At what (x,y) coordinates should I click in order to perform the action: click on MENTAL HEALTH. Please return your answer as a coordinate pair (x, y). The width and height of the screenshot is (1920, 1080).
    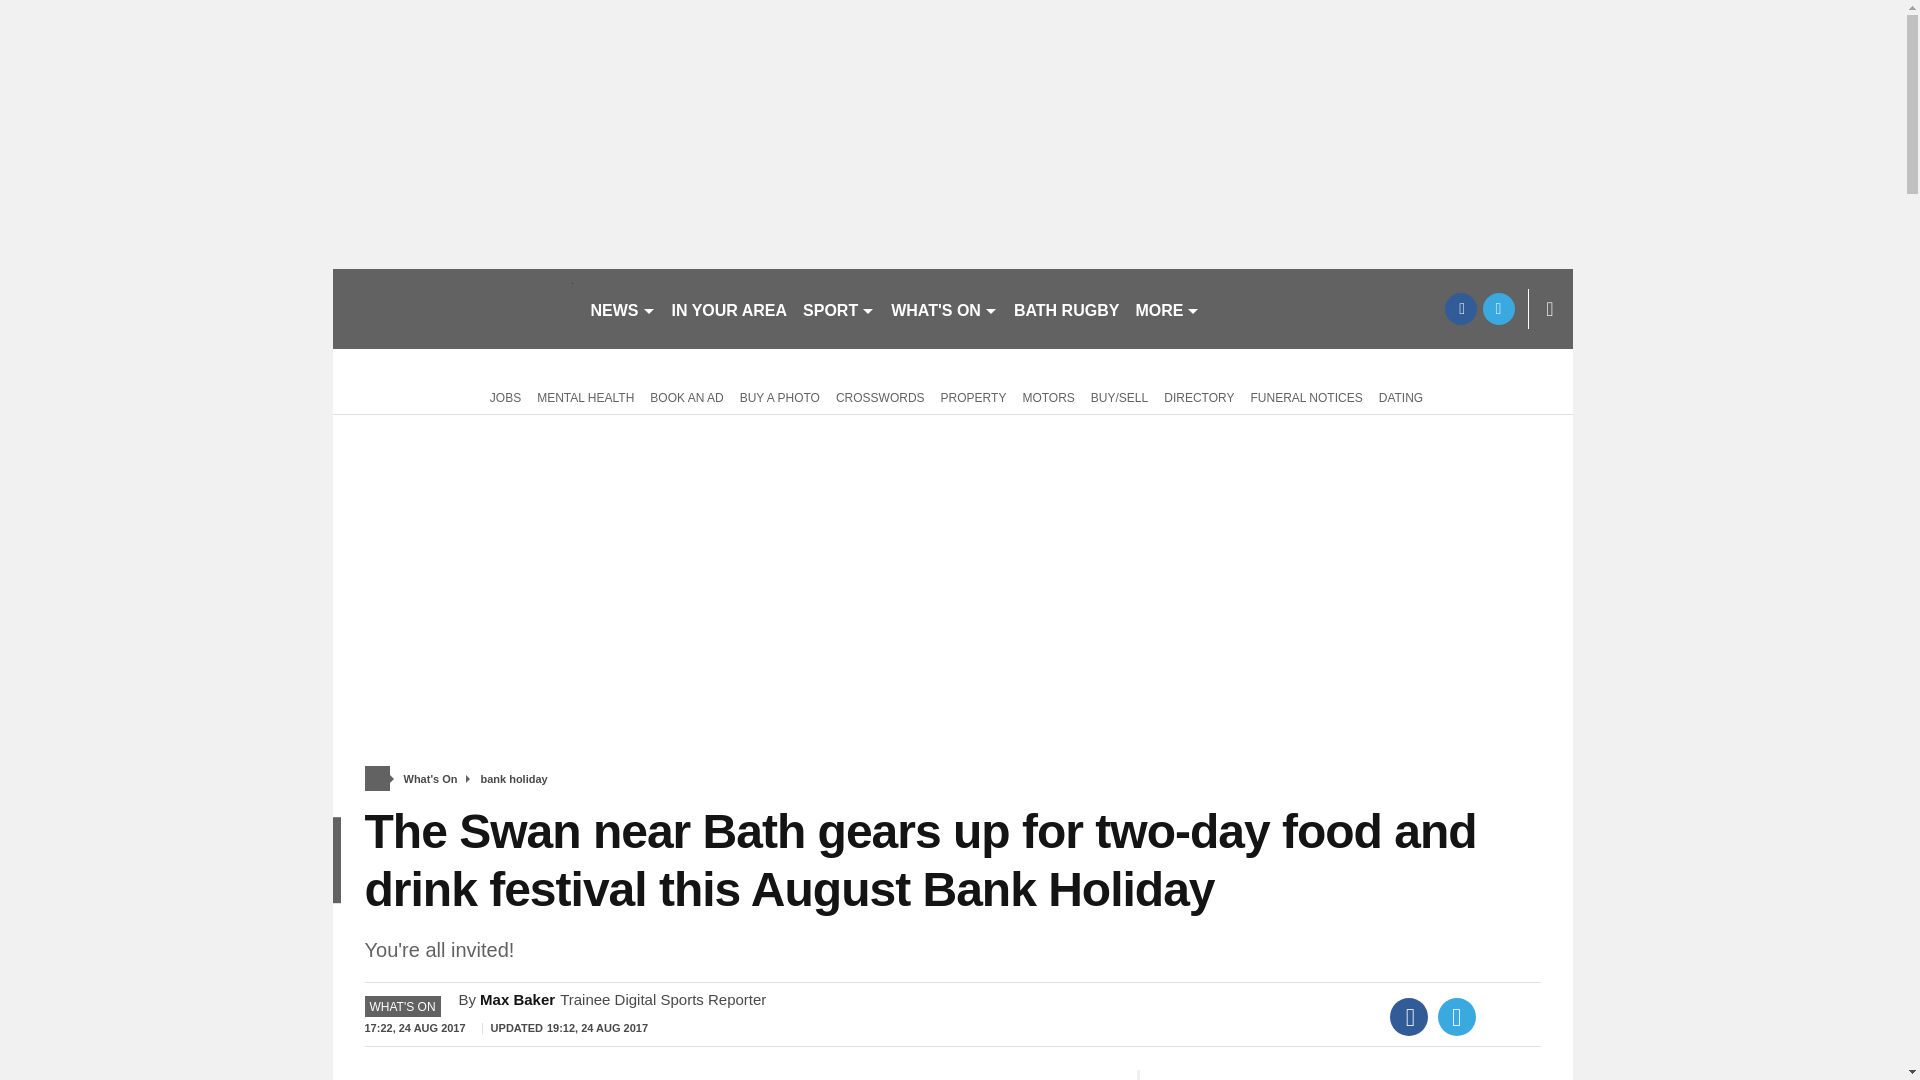
    Looking at the image, I should click on (585, 396).